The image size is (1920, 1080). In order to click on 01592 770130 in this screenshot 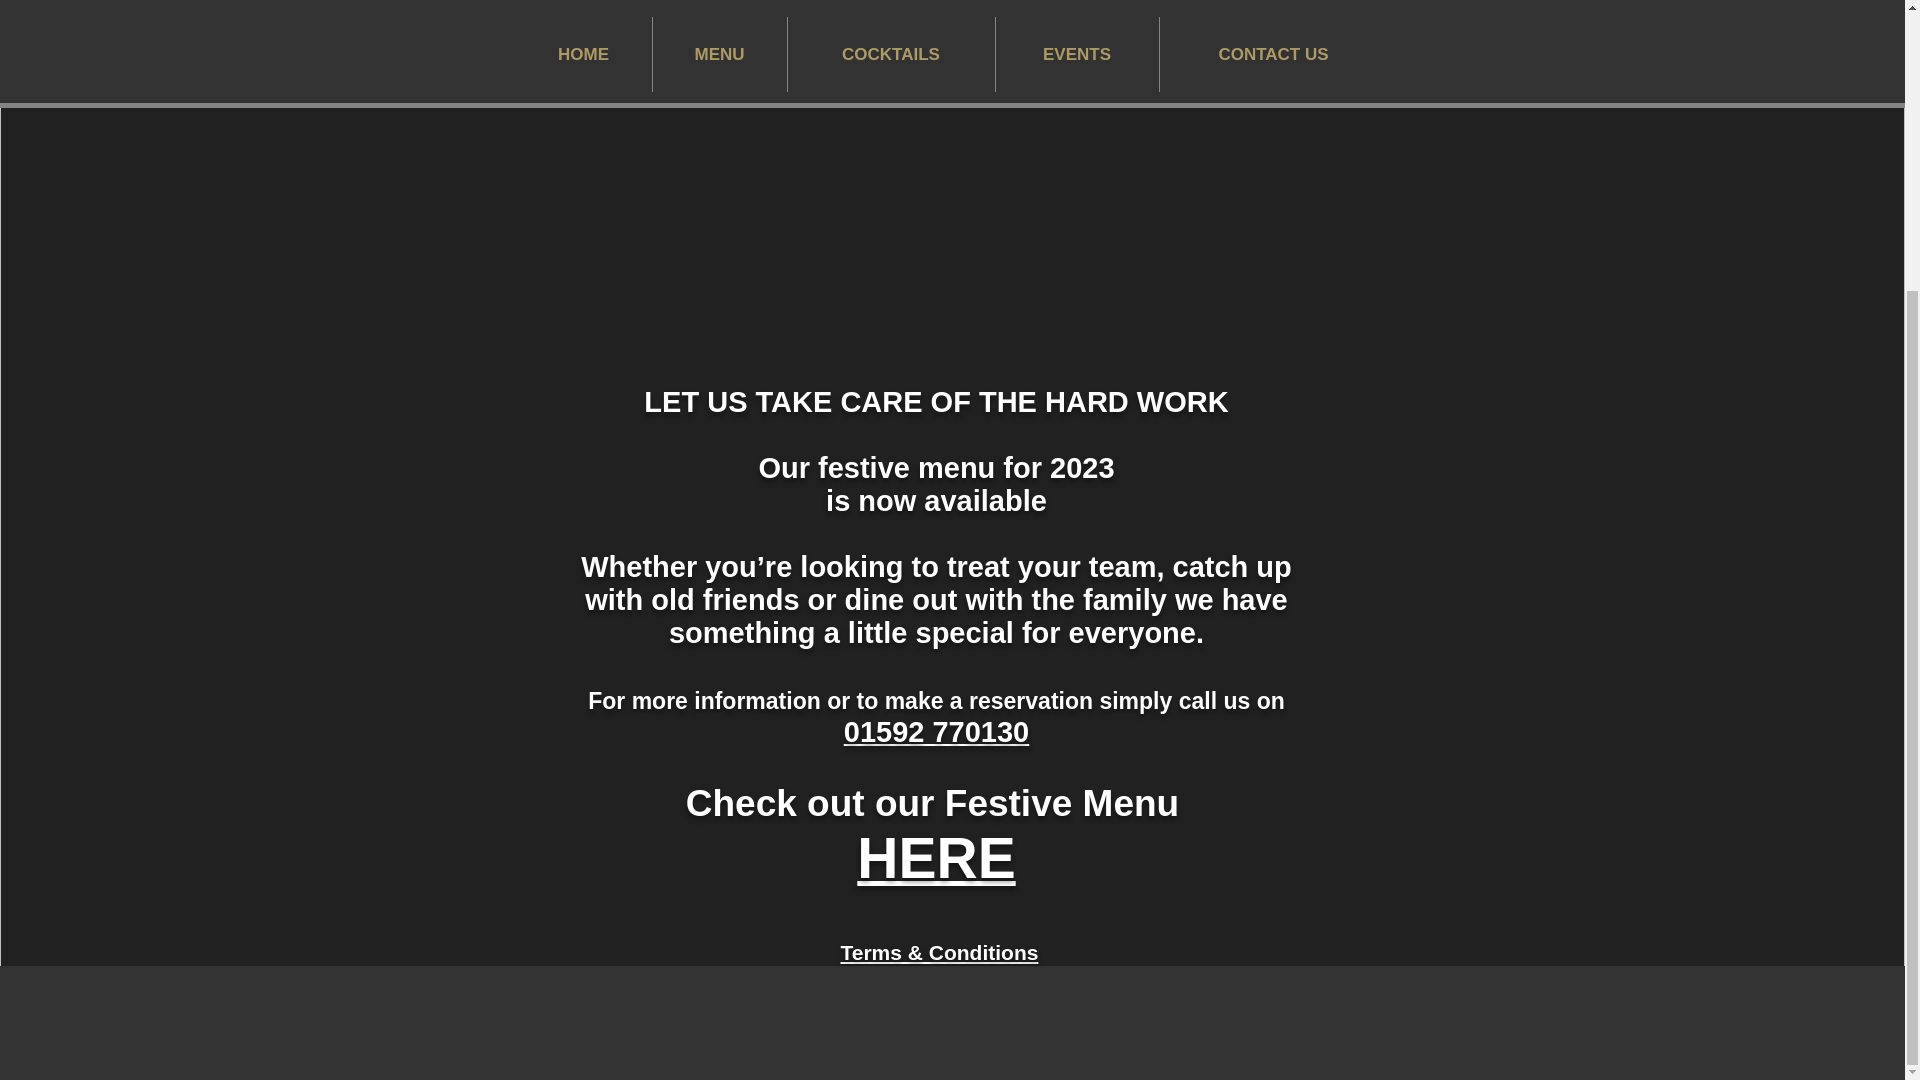, I will do `click(936, 732)`.